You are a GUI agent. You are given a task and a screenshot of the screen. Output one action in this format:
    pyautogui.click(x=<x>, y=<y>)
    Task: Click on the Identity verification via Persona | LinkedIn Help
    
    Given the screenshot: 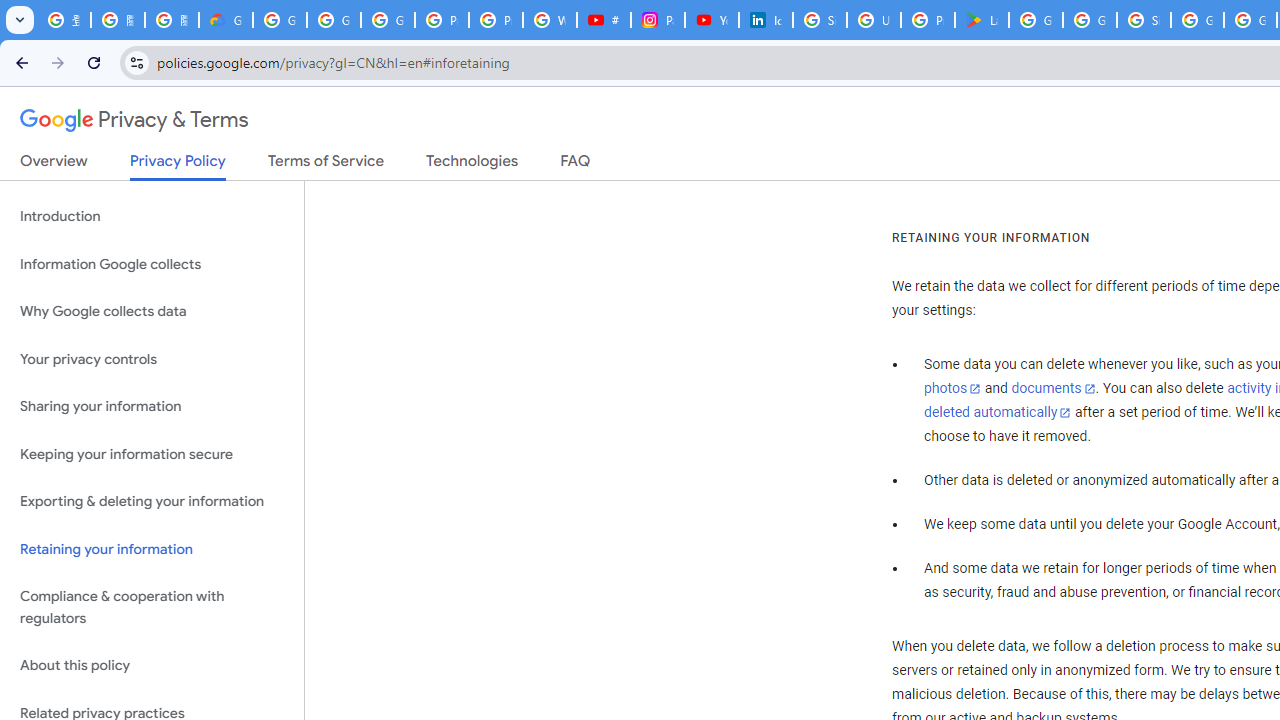 What is the action you would take?
    pyautogui.click(x=766, y=20)
    